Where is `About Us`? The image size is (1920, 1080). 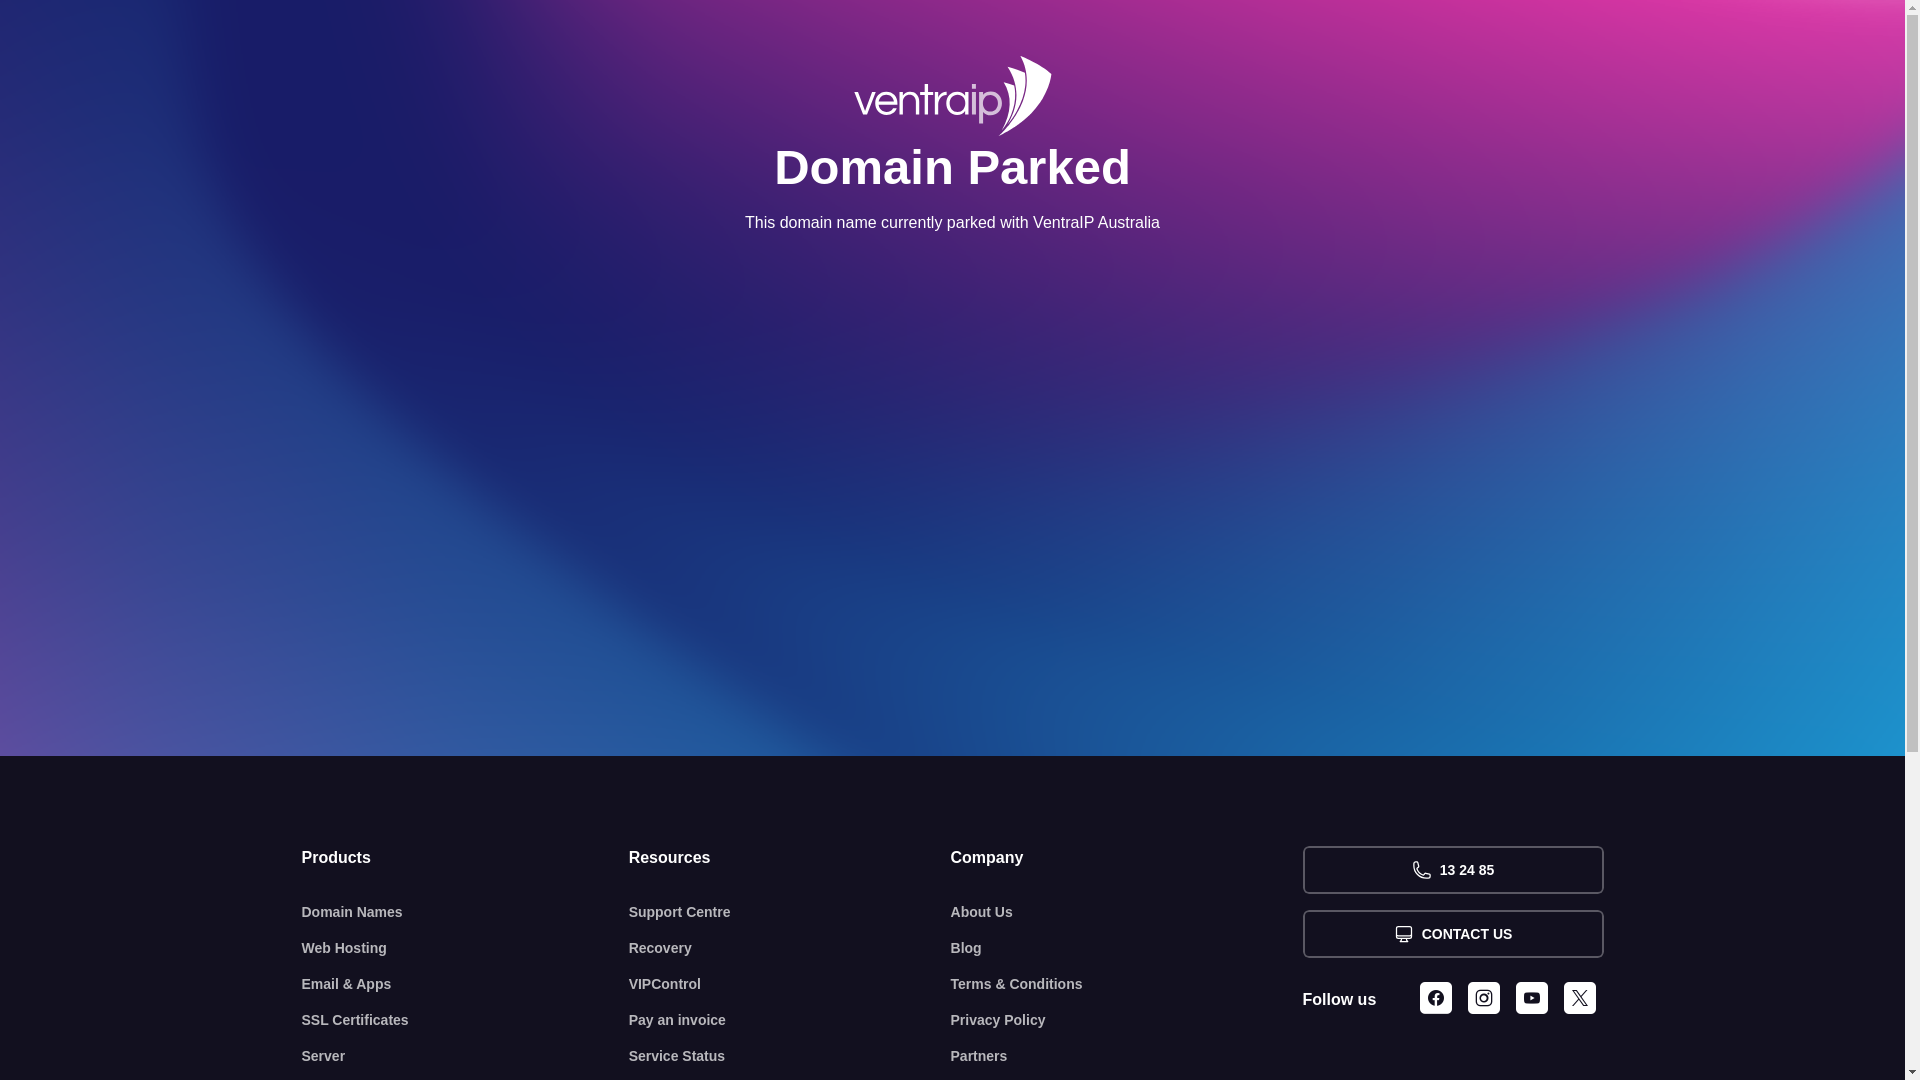
About Us is located at coordinates (1127, 912).